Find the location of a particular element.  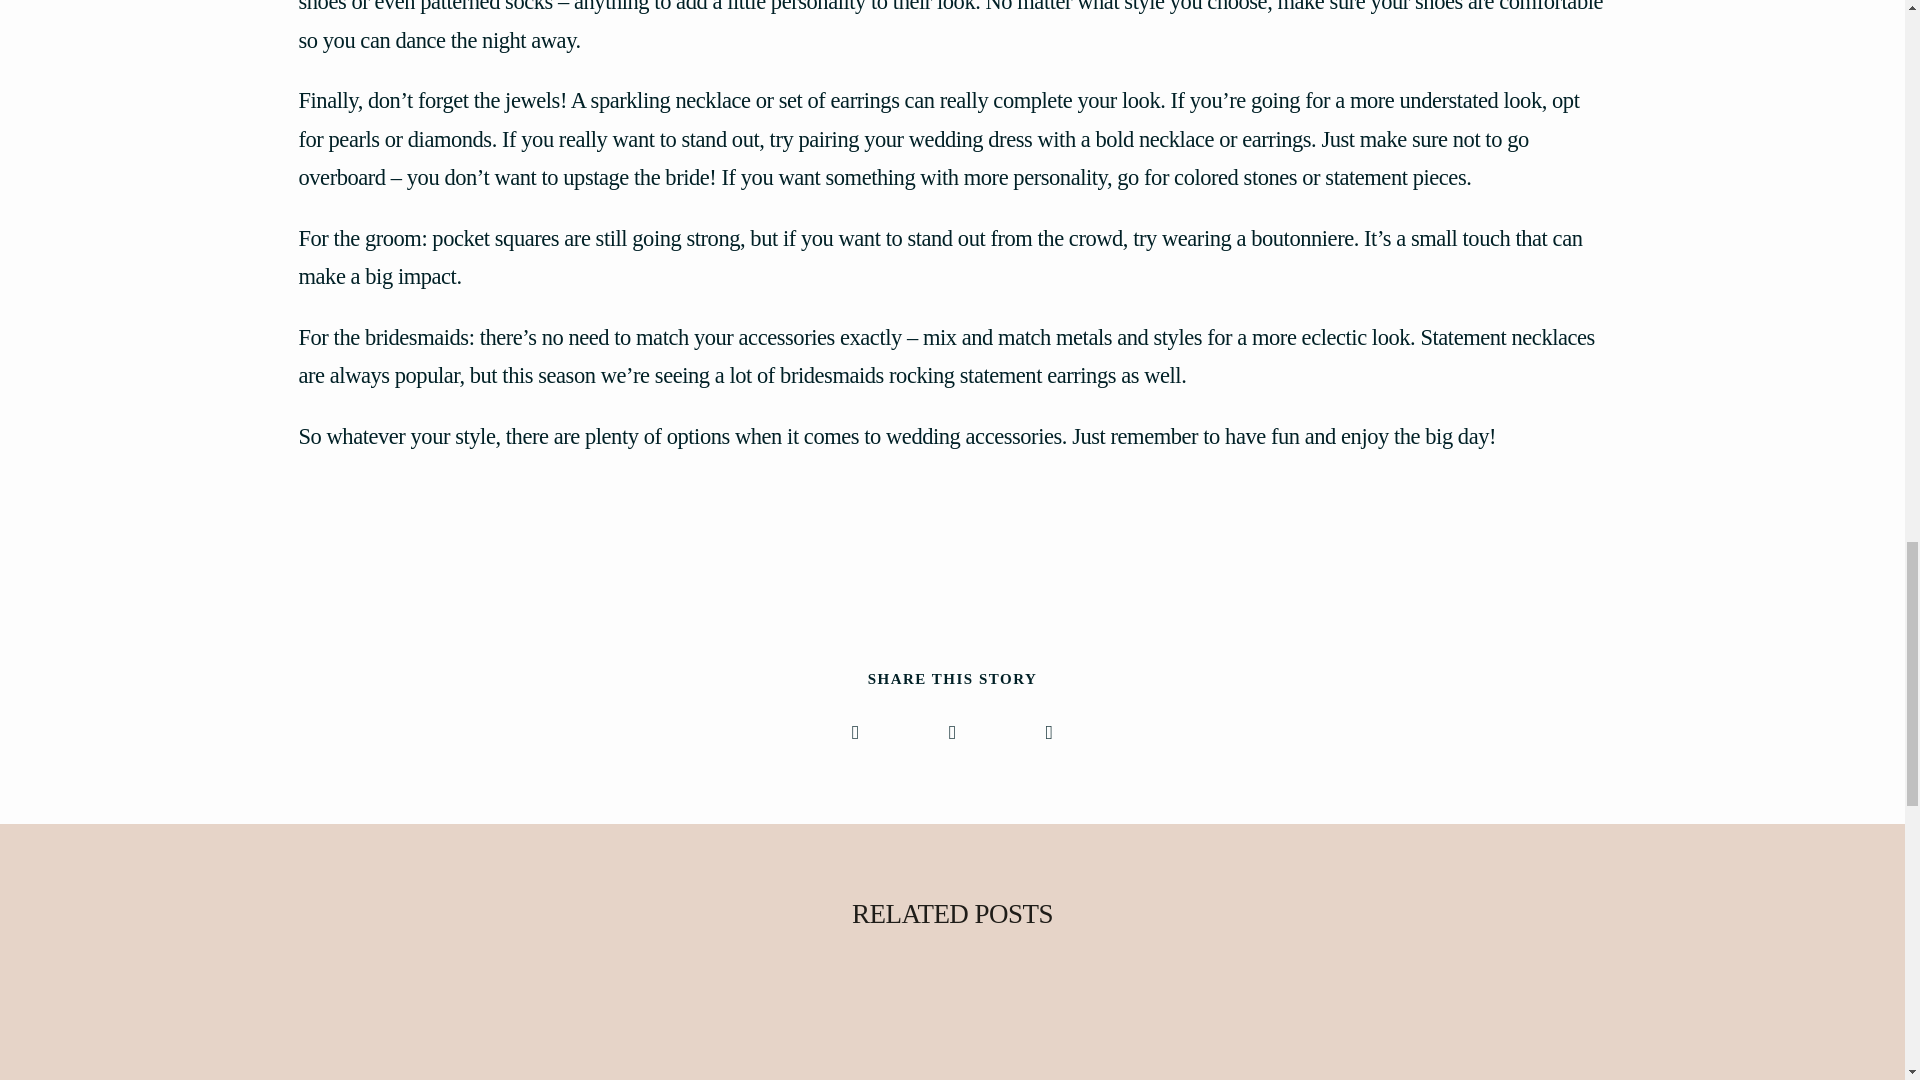

Creative Ways to Include Your Kids in Engagement Photos is located at coordinates (1498, 1042).